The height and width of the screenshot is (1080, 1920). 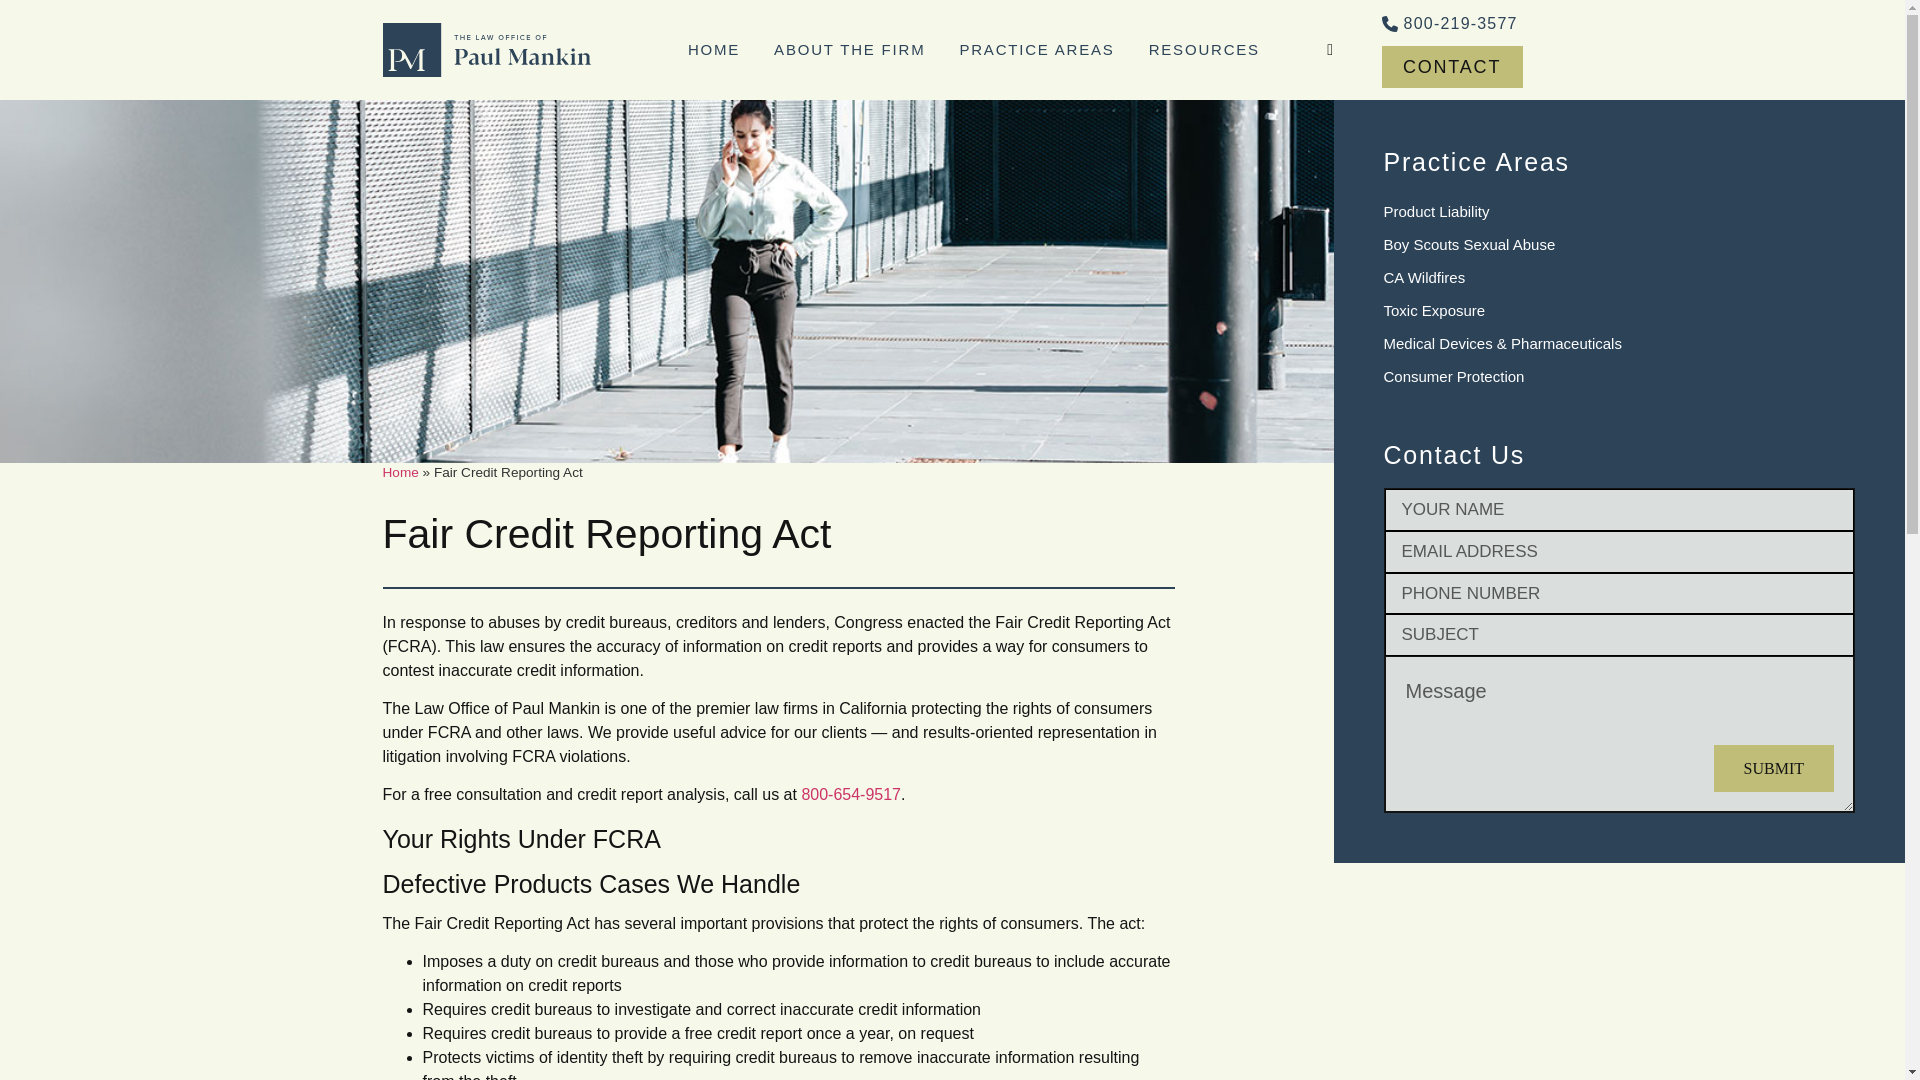 I want to click on HOME, so click(x=713, y=49).